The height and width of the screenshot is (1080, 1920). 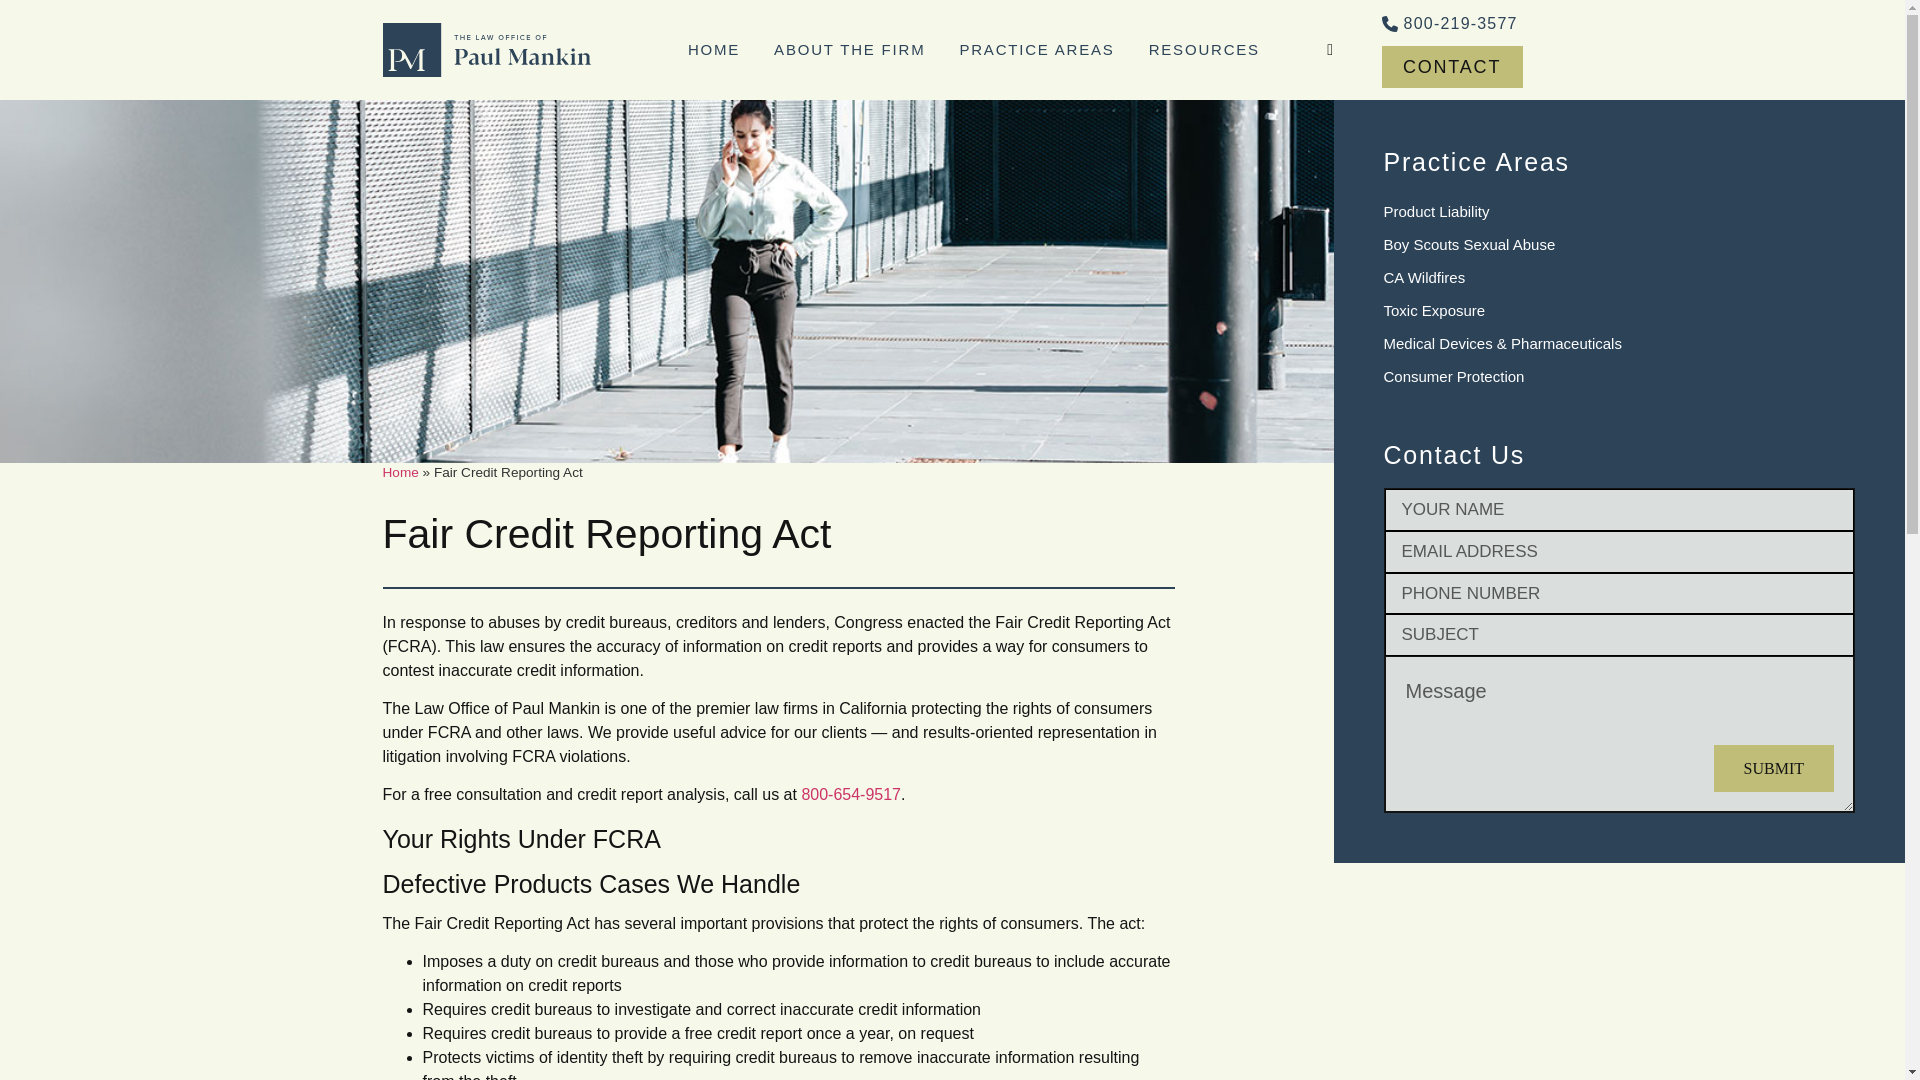 I want to click on HOME, so click(x=713, y=49).